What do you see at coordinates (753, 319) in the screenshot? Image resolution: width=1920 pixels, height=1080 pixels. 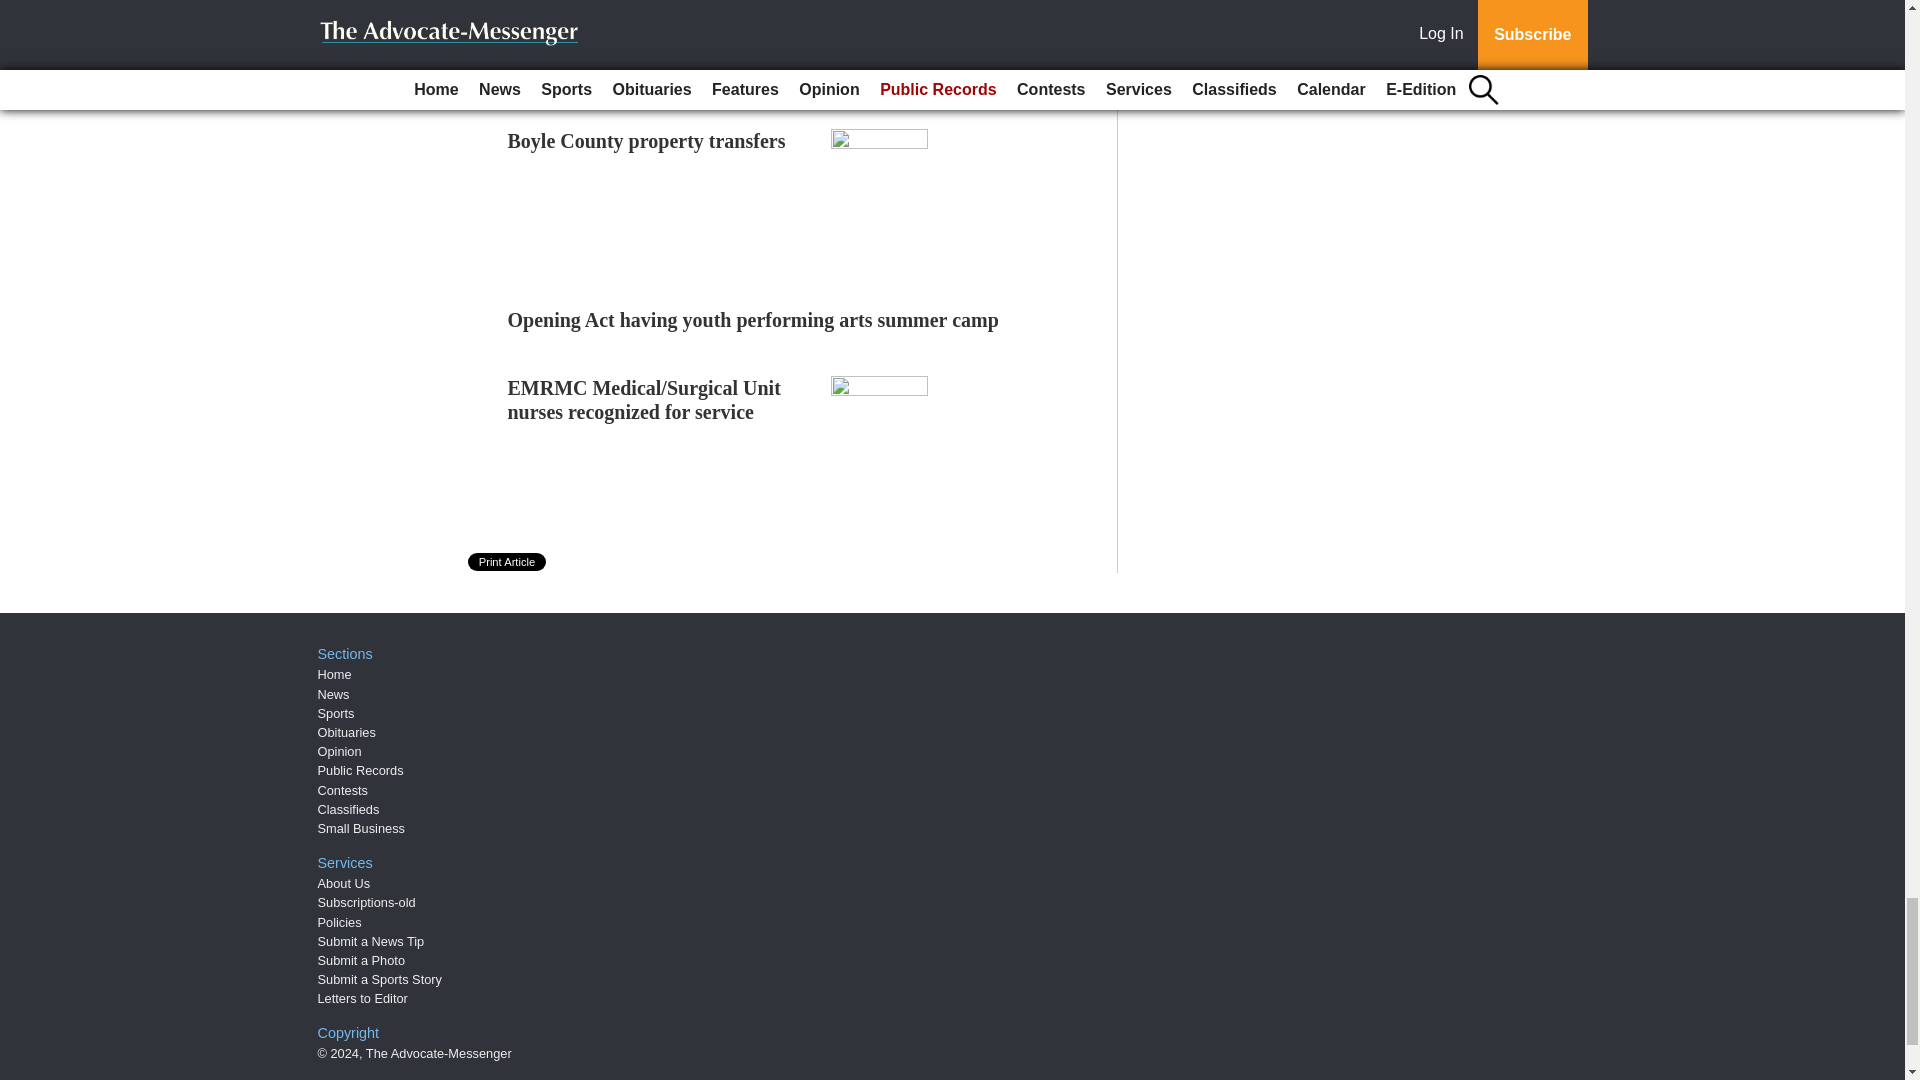 I see `Opening Act having youth performing arts summer camp` at bounding box center [753, 319].